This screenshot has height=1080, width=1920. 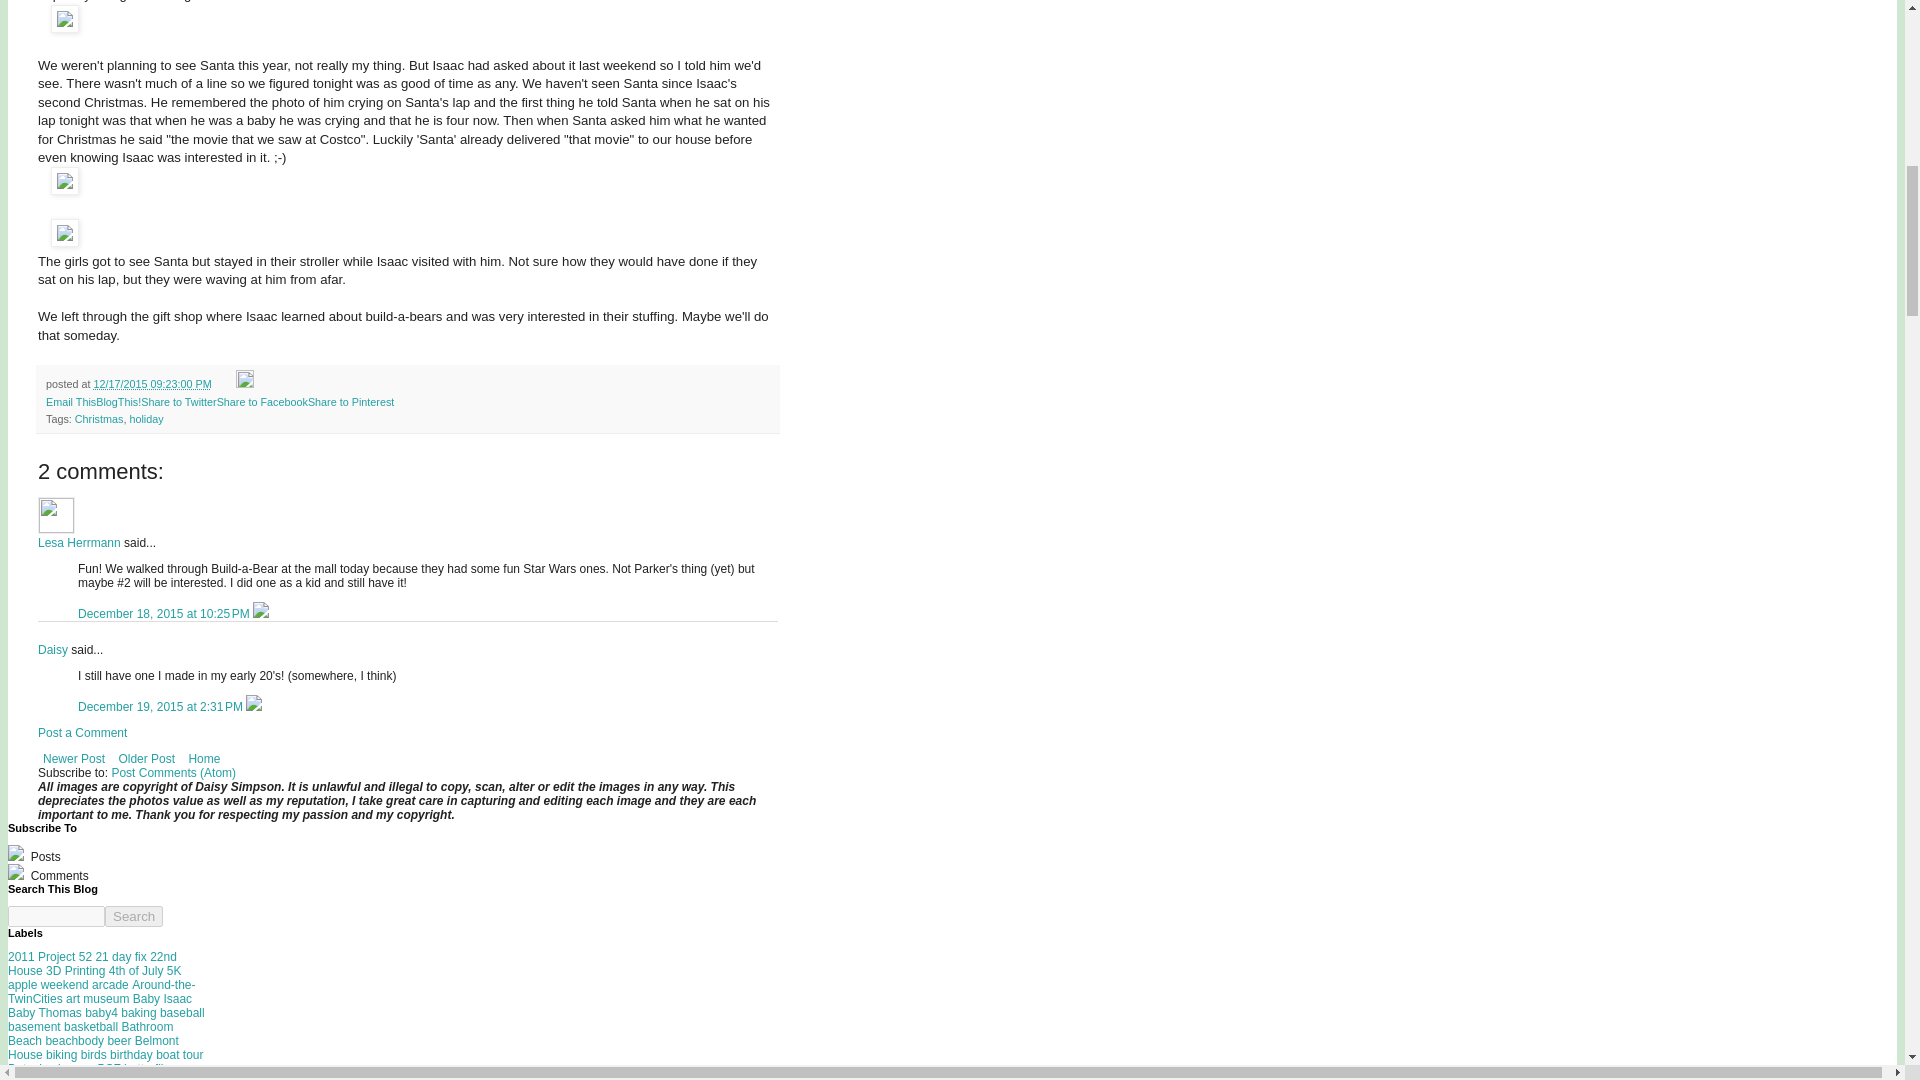 What do you see at coordinates (253, 706) in the screenshot?
I see `Delete Comment` at bounding box center [253, 706].